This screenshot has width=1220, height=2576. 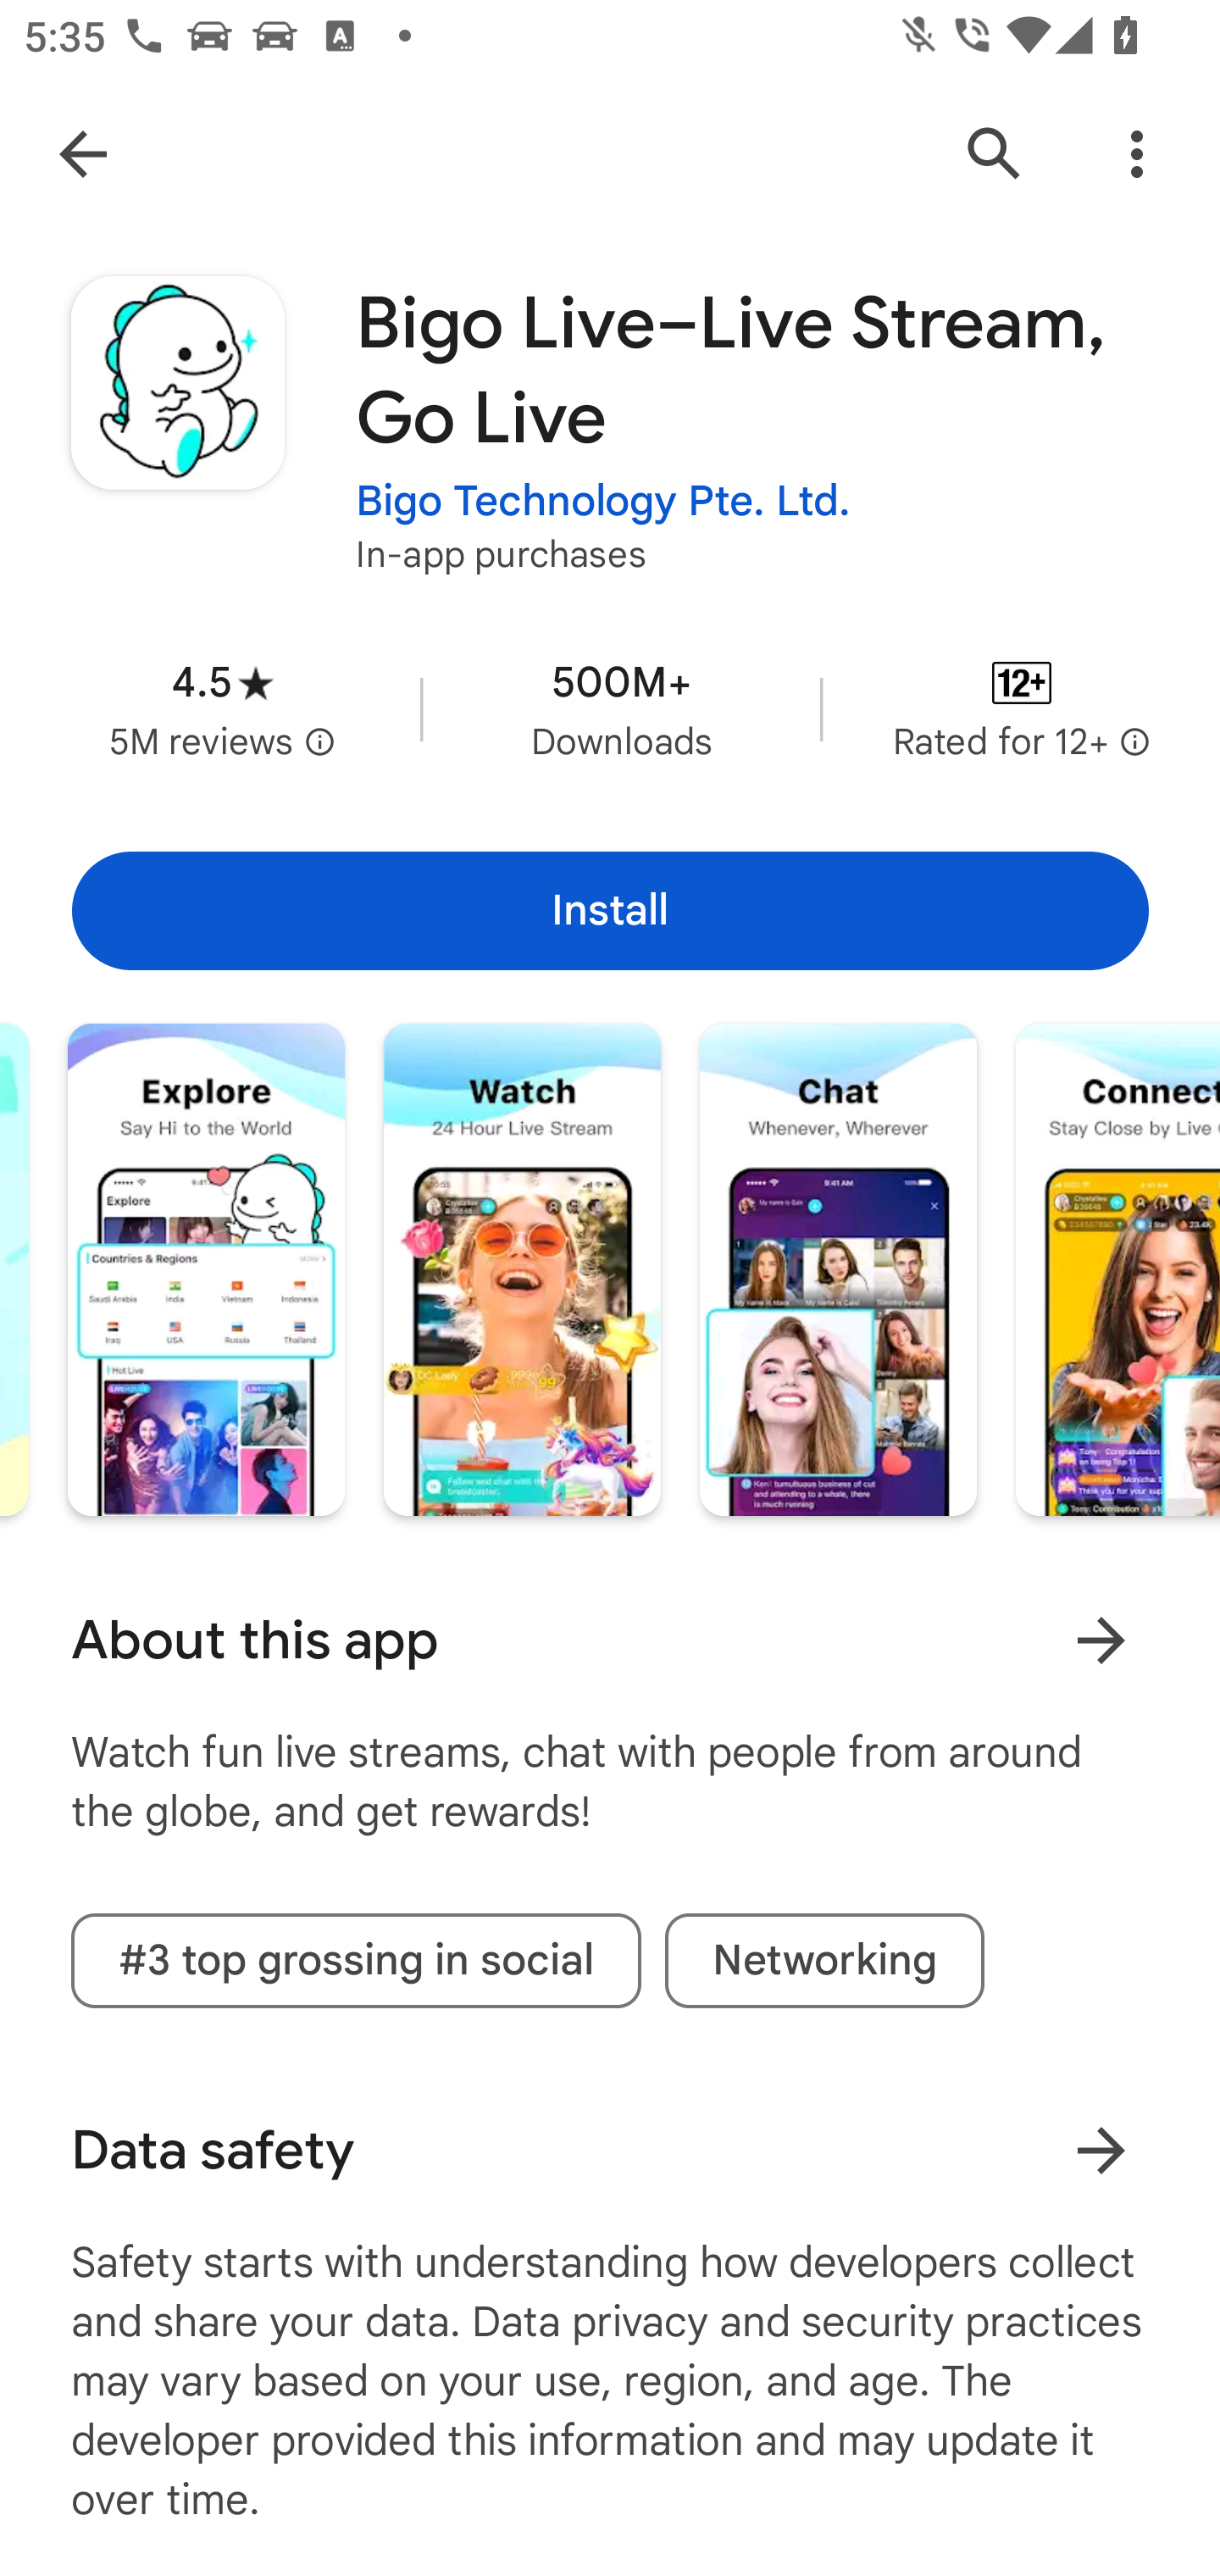 What do you see at coordinates (1101, 1639) in the screenshot?
I see `Learn more About this app` at bounding box center [1101, 1639].